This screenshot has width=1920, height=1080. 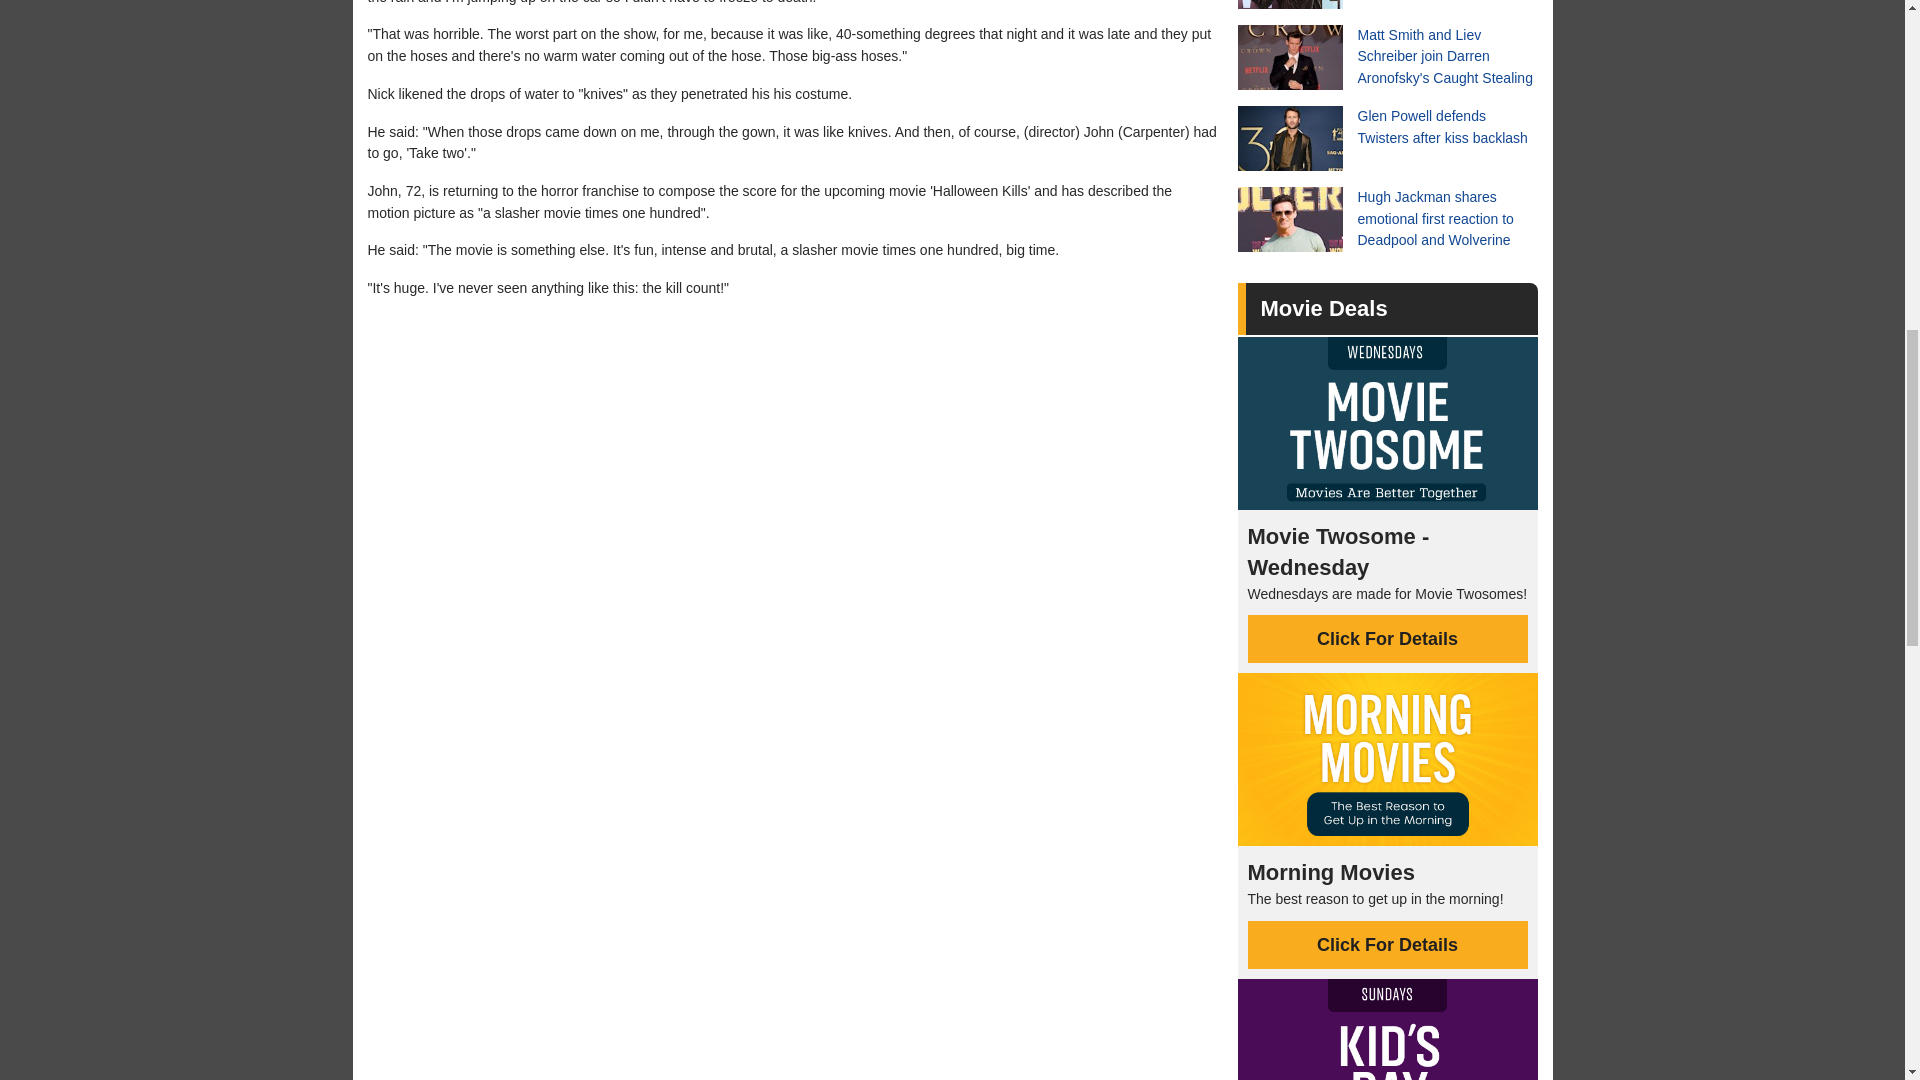 What do you see at coordinates (1388, 638) in the screenshot?
I see `Click For Details` at bounding box center [1388, 638].